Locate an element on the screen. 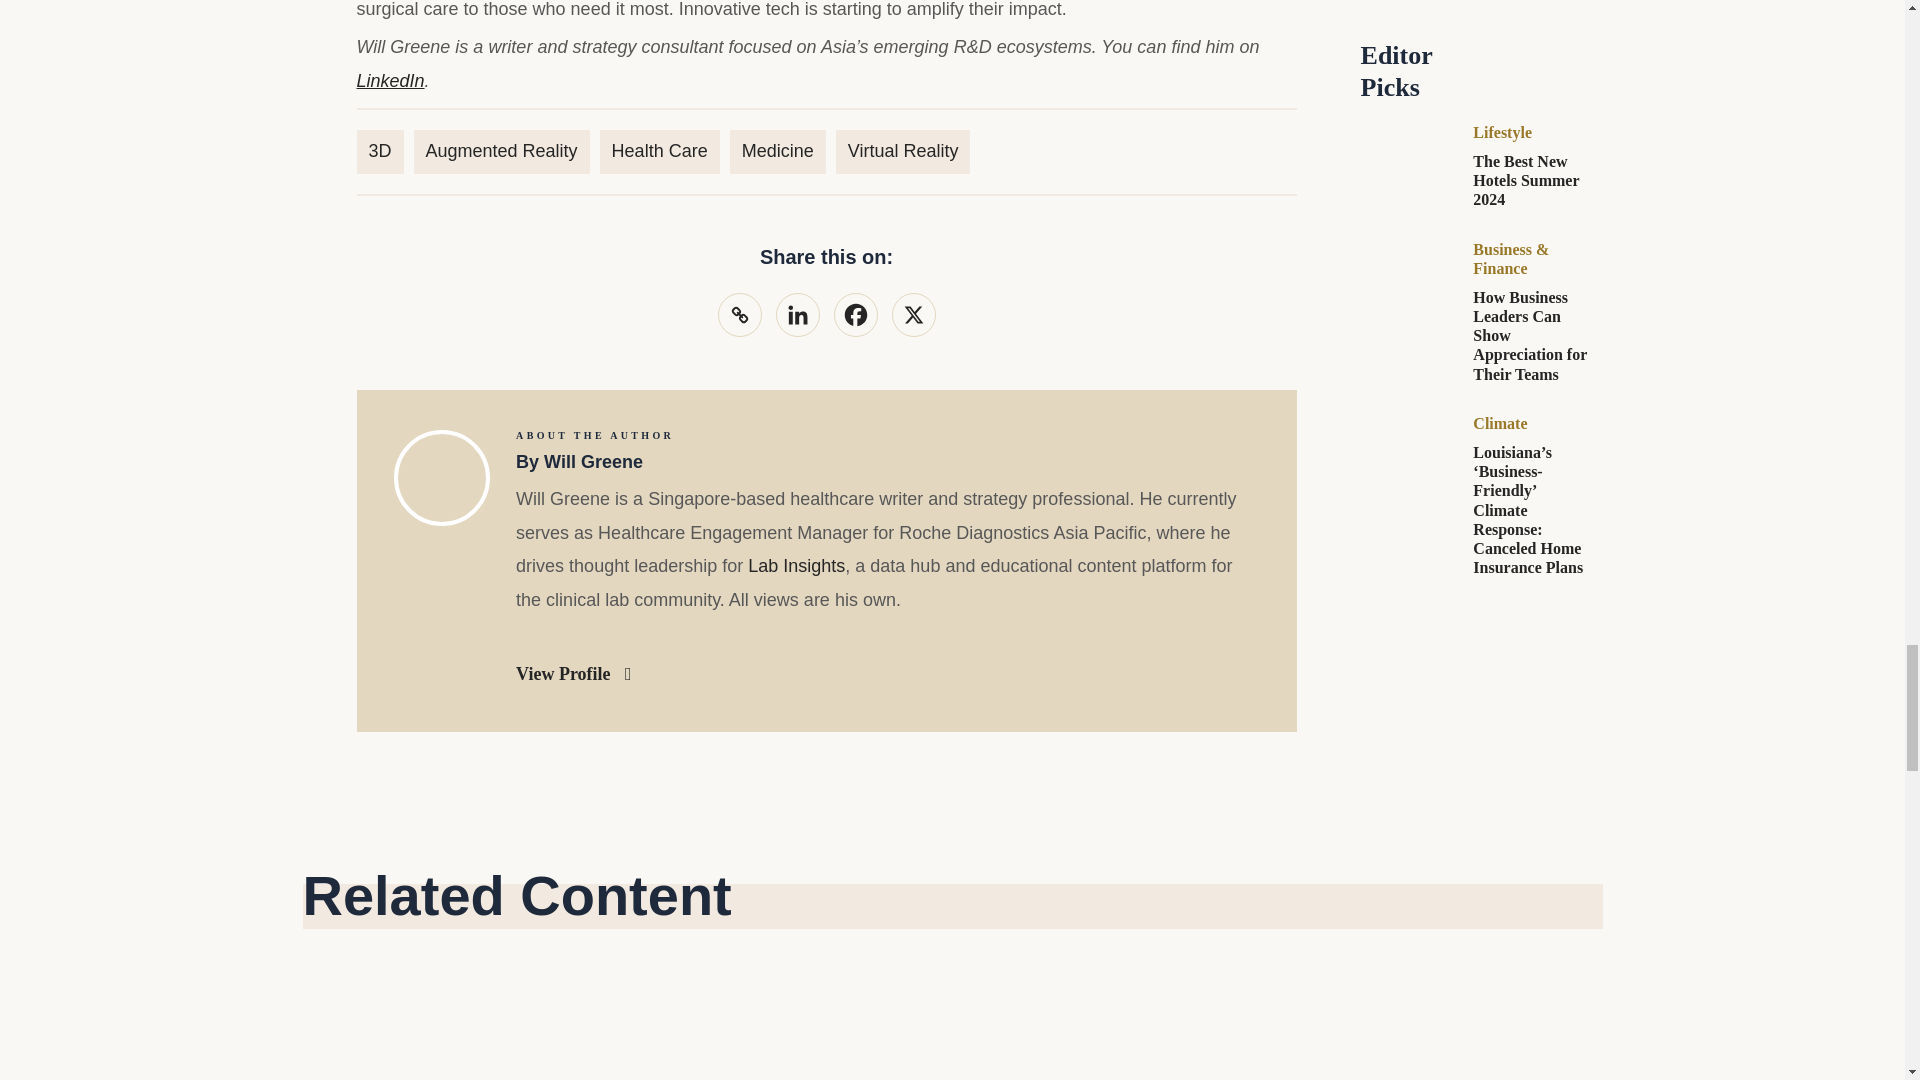  3D is located at coordinates (379, 150).